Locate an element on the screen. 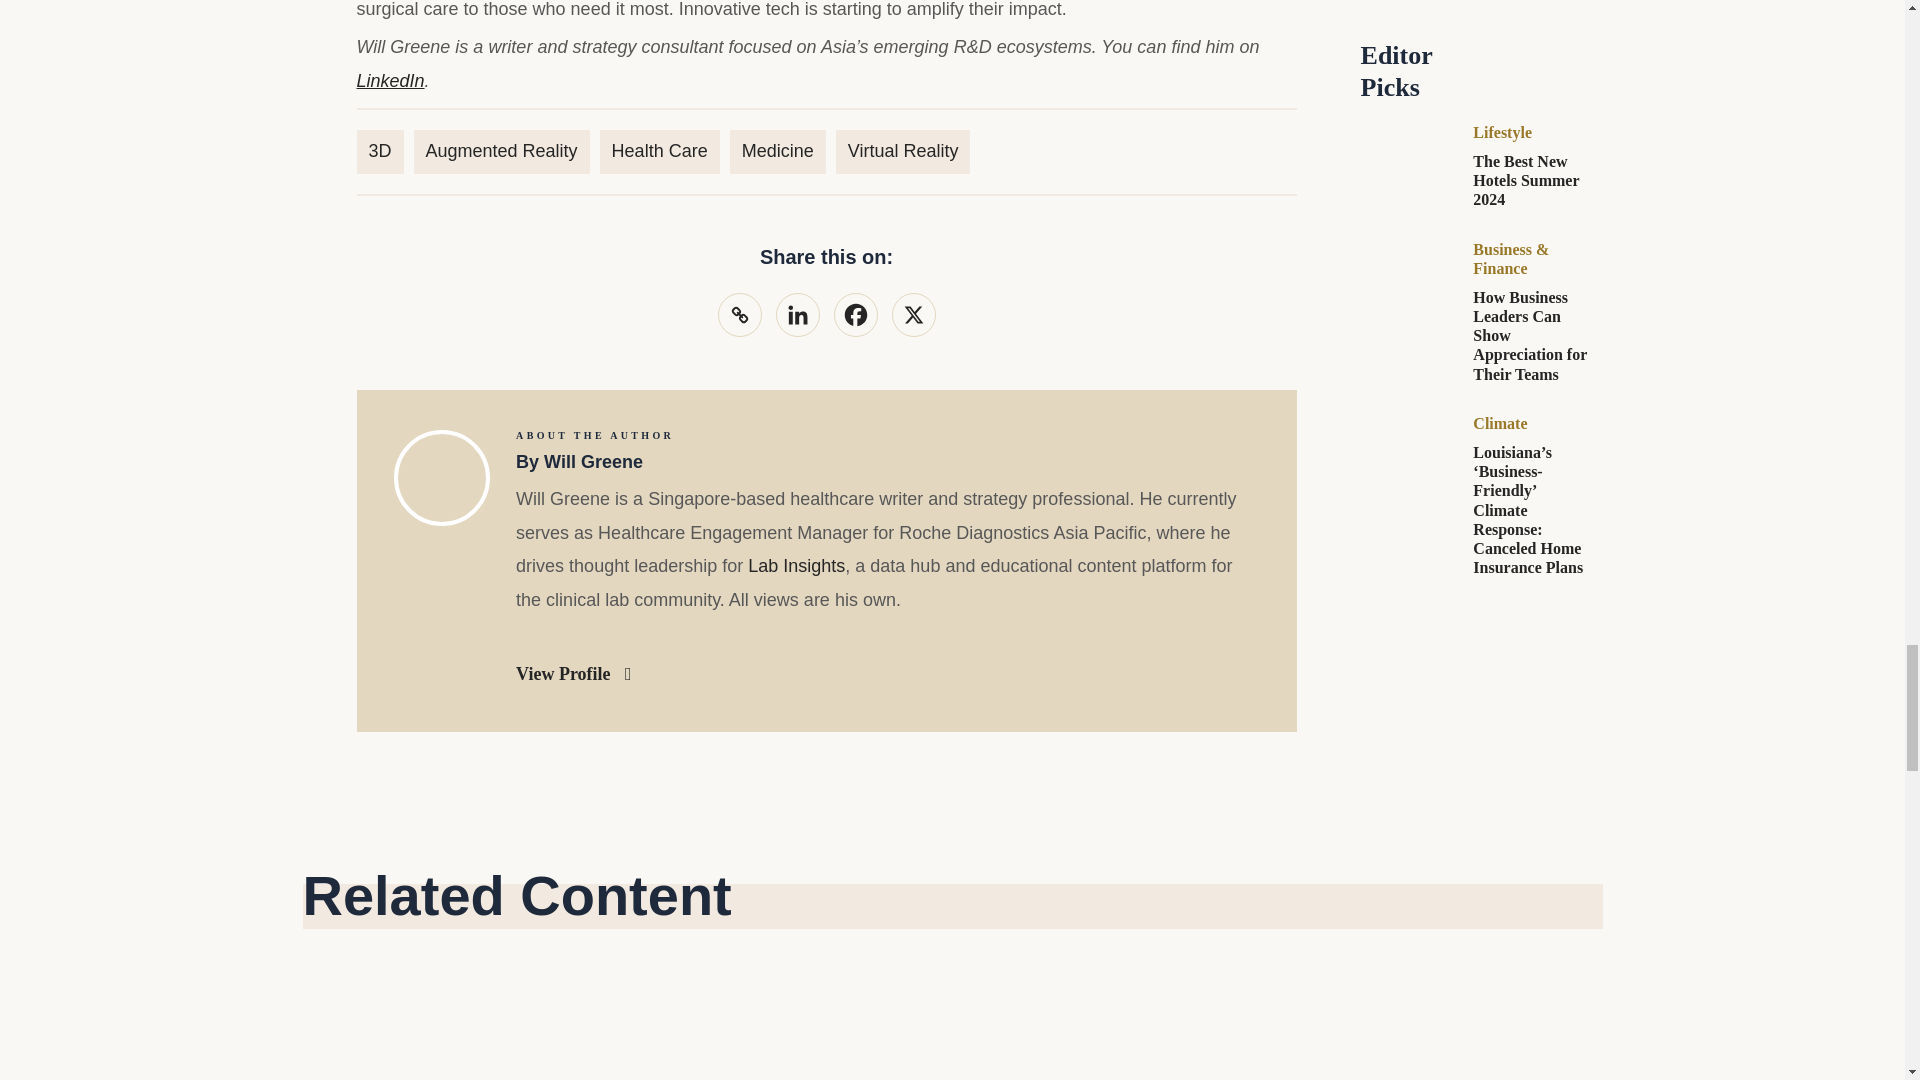  3D is located at coordinates (379, 150).